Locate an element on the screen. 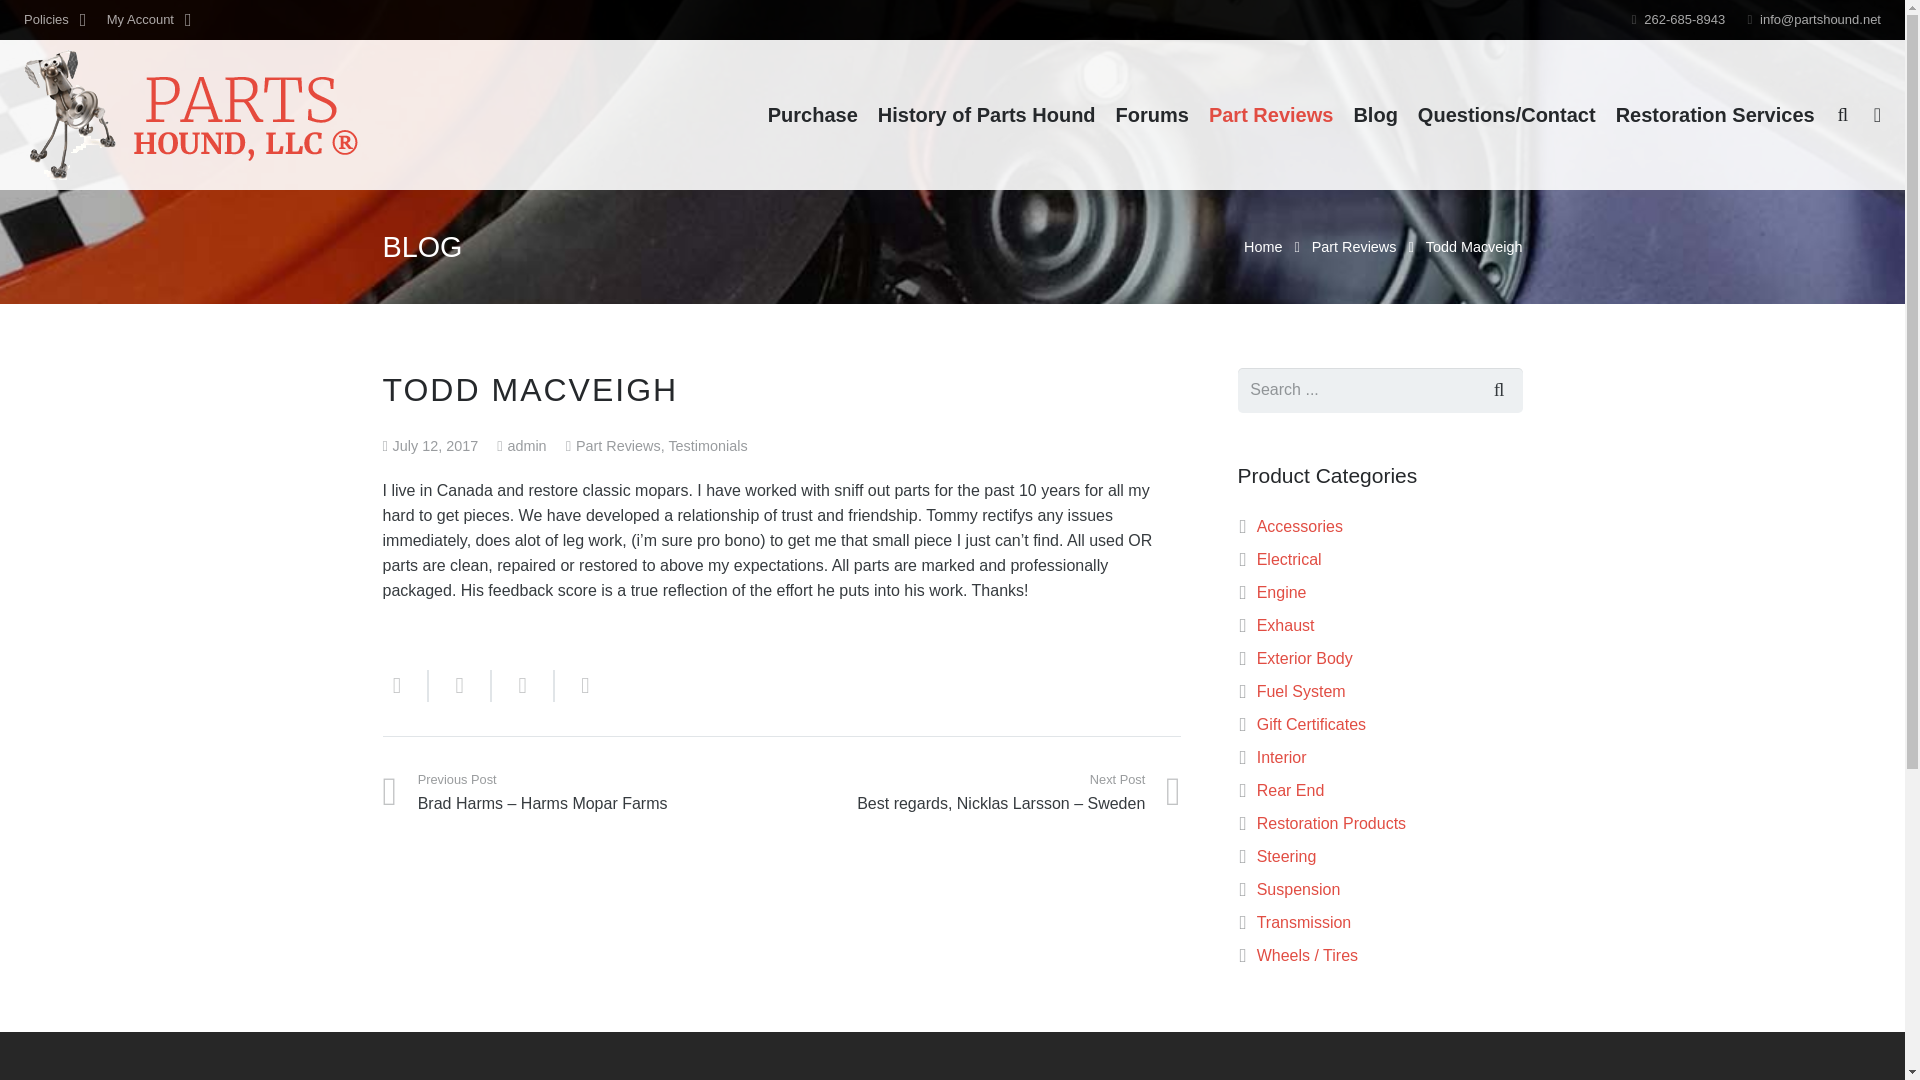 The height and width of the screenshot is (1080, 1920). Exhaust is located at coordinates (1286, 624).